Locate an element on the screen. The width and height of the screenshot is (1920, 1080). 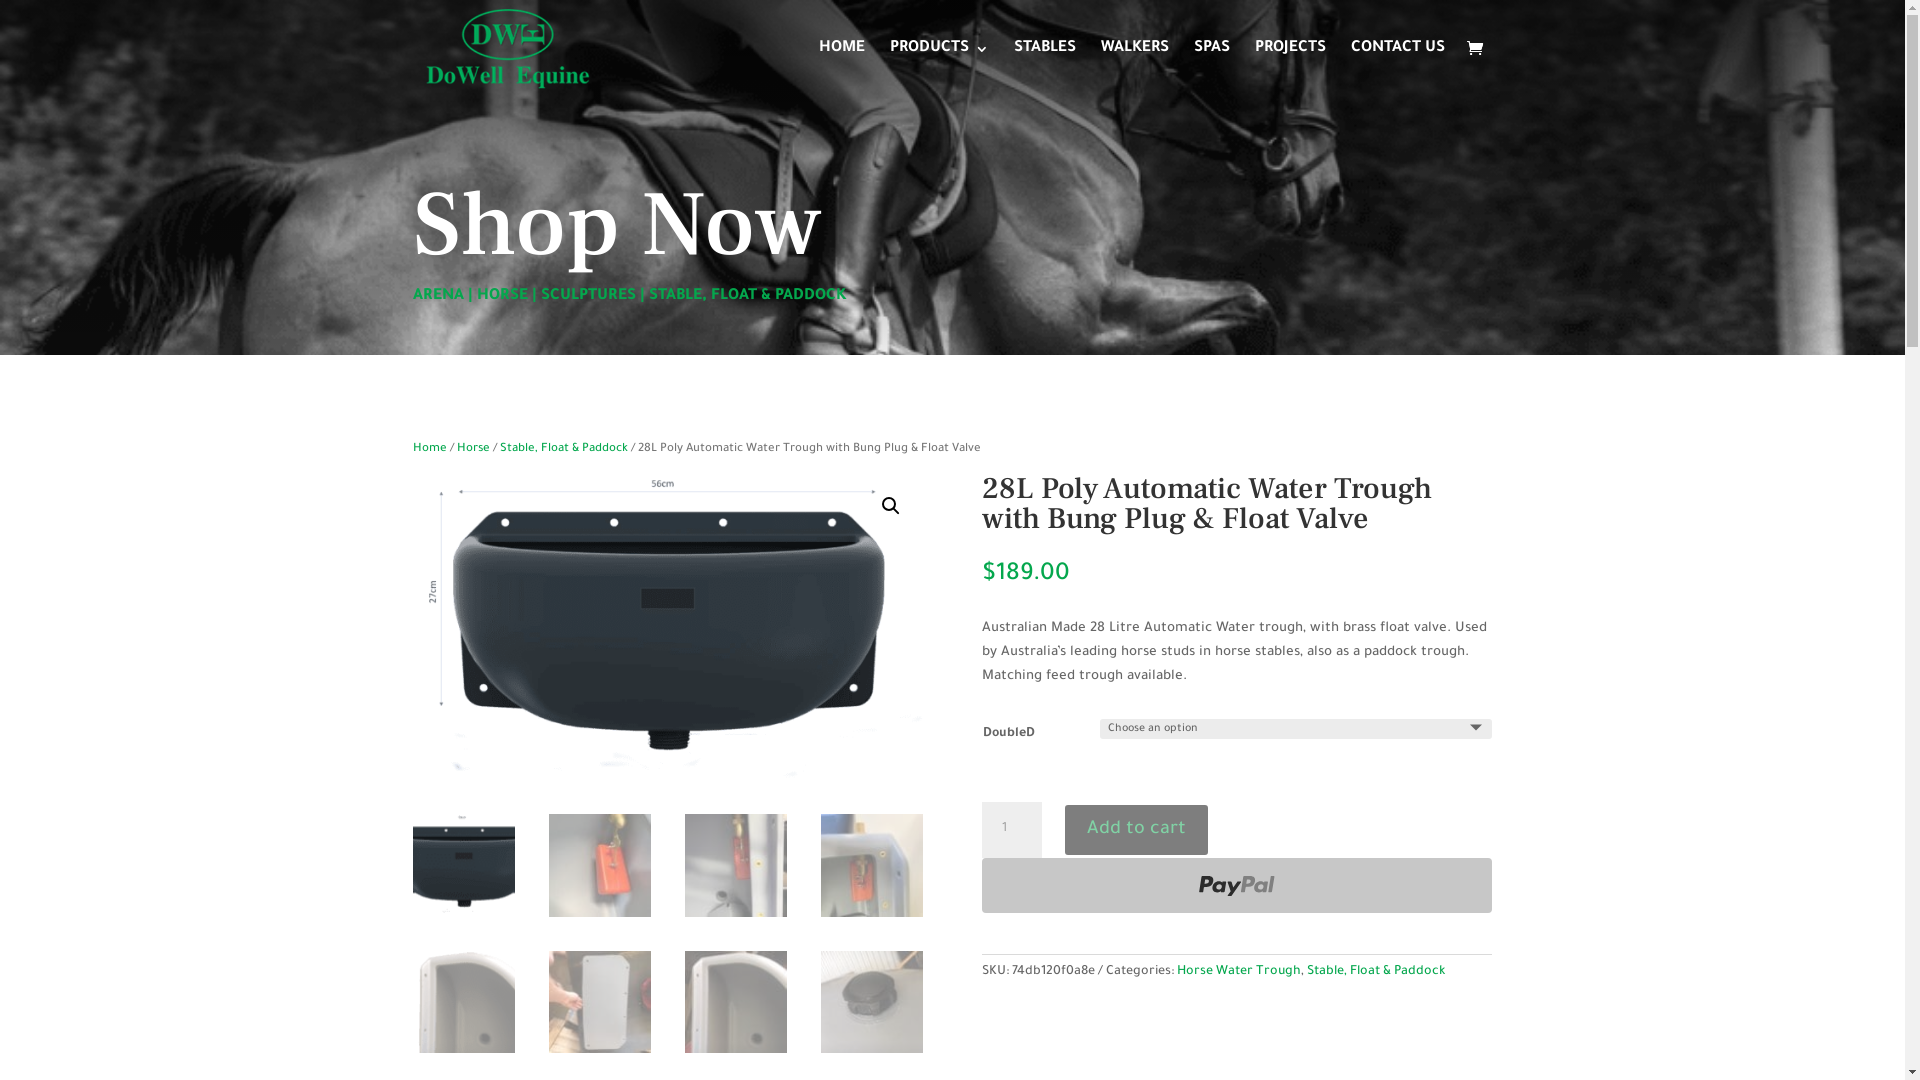
Horse is located at coordinates (472, 450).